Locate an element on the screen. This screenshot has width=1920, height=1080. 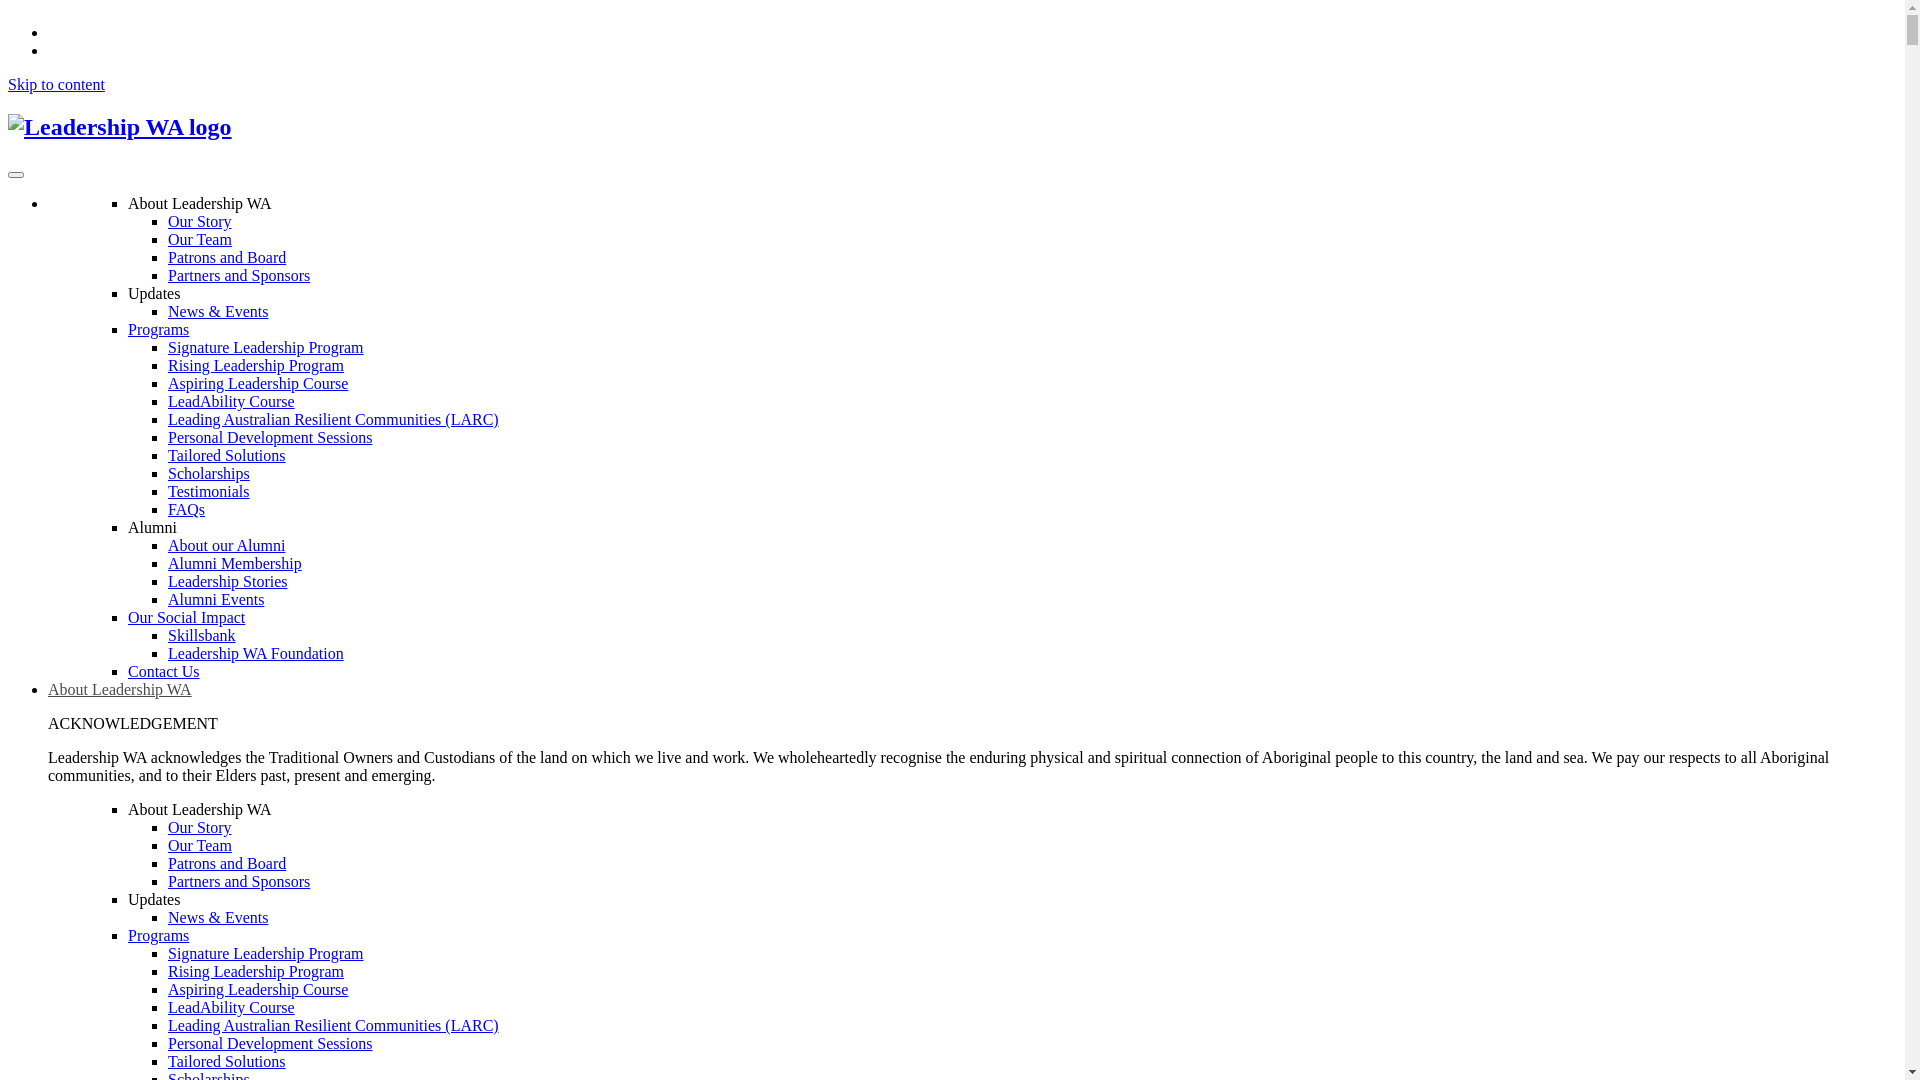
About Leadership WA is located at coordinates (120, 690).